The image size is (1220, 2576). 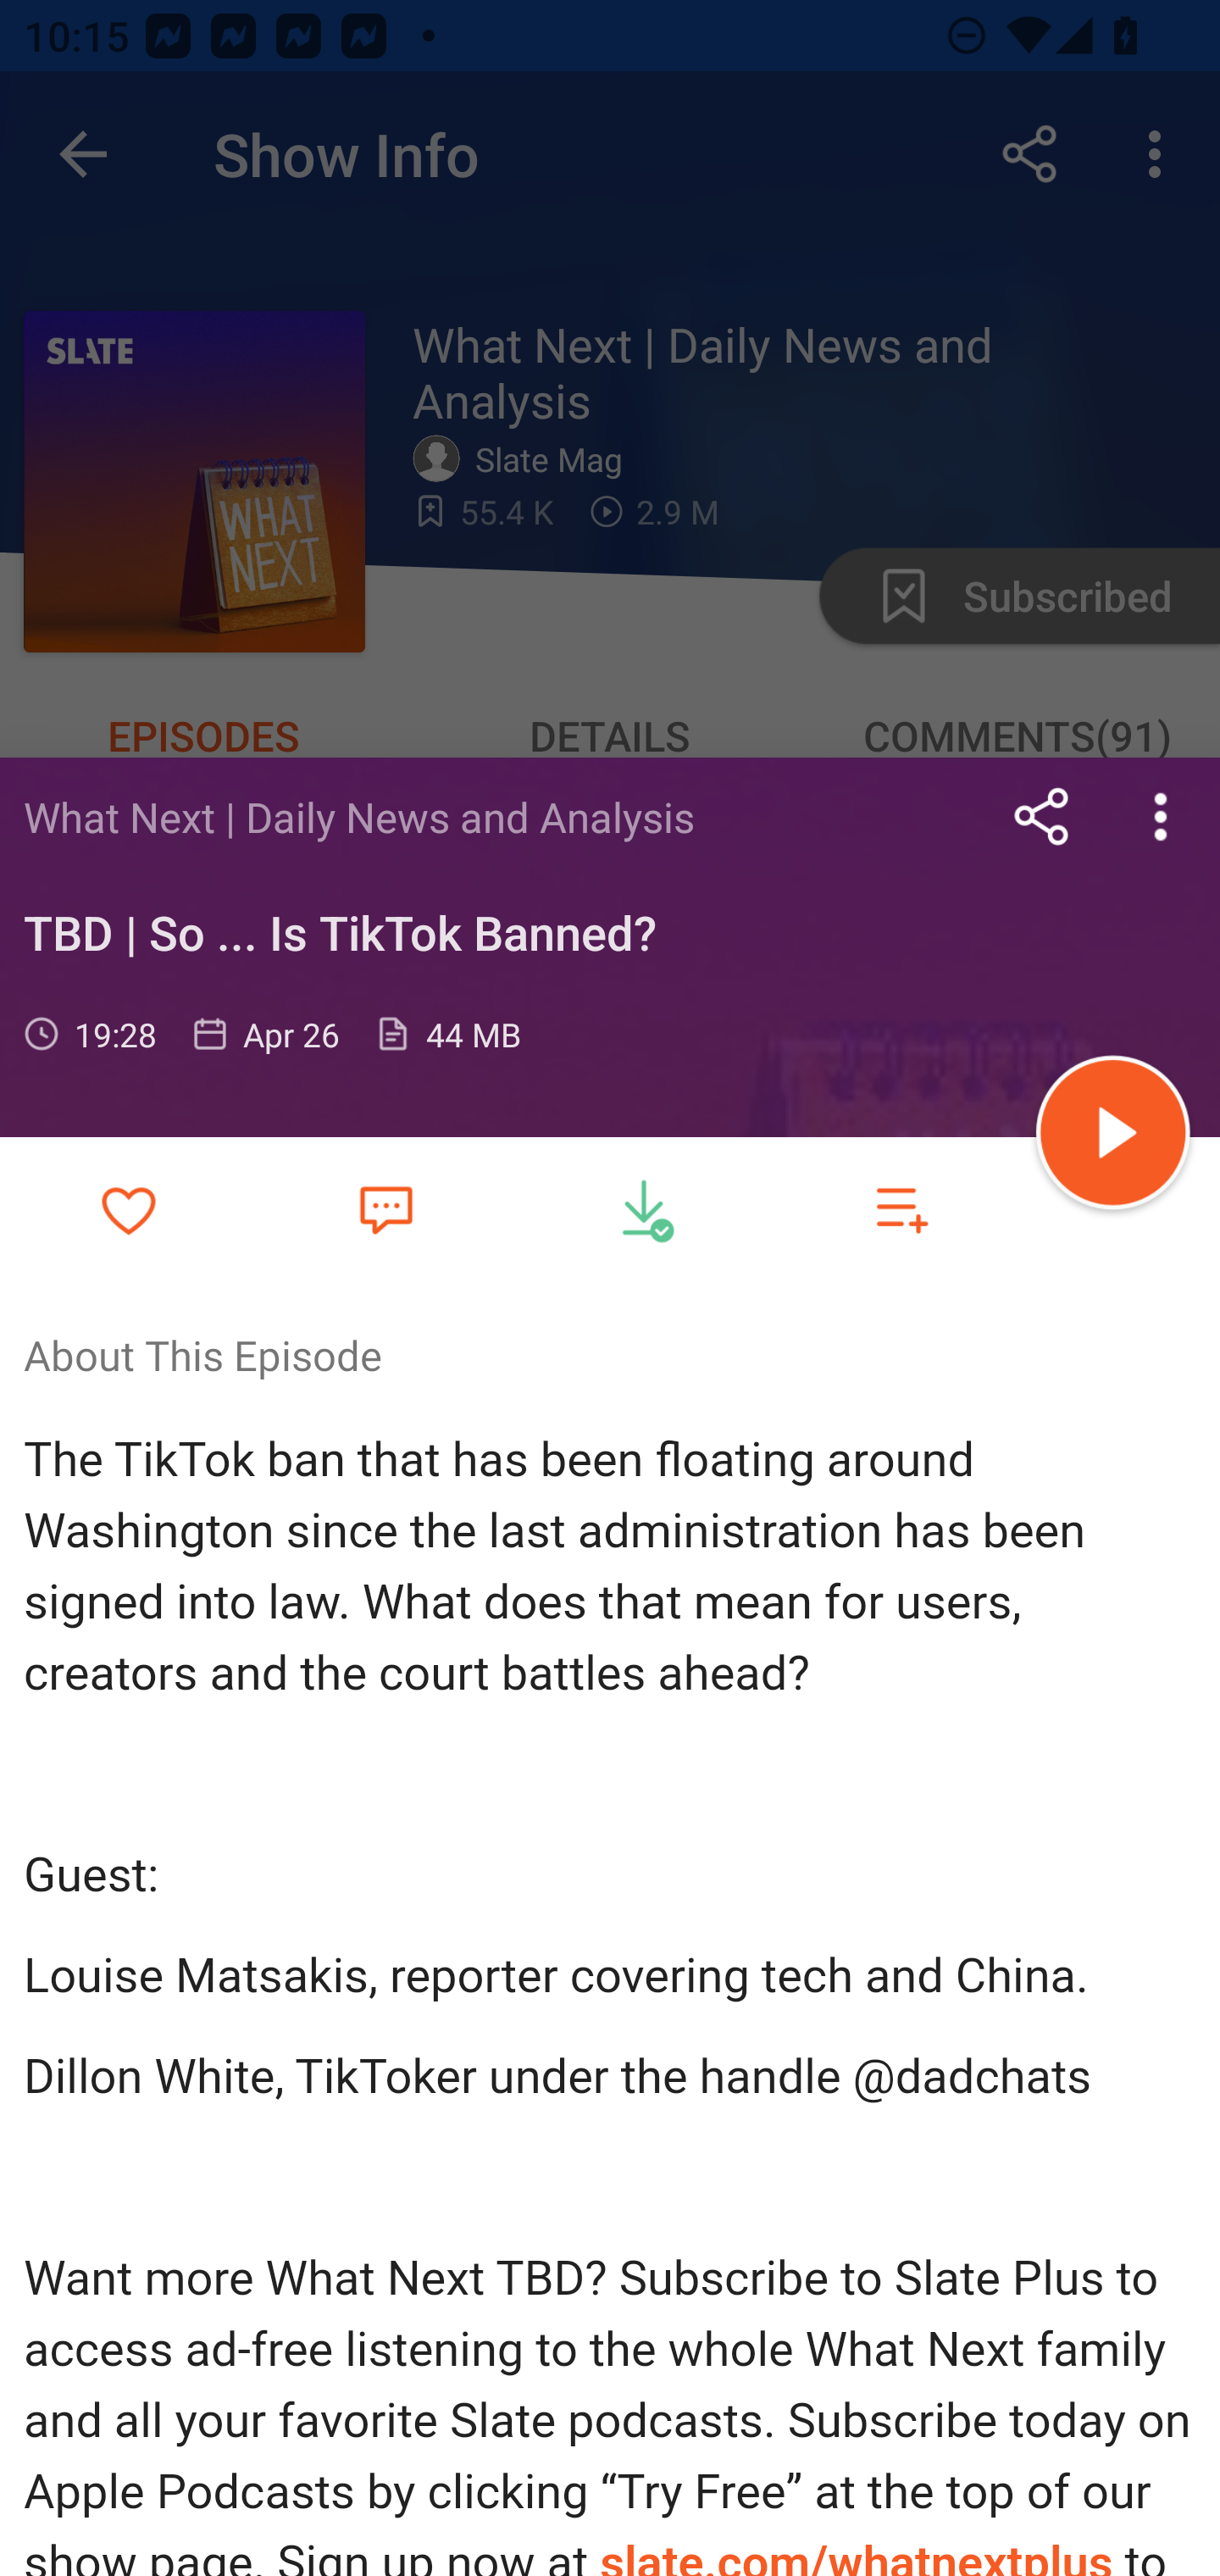 I want to click on Play, so click(x=1113, y=1137).